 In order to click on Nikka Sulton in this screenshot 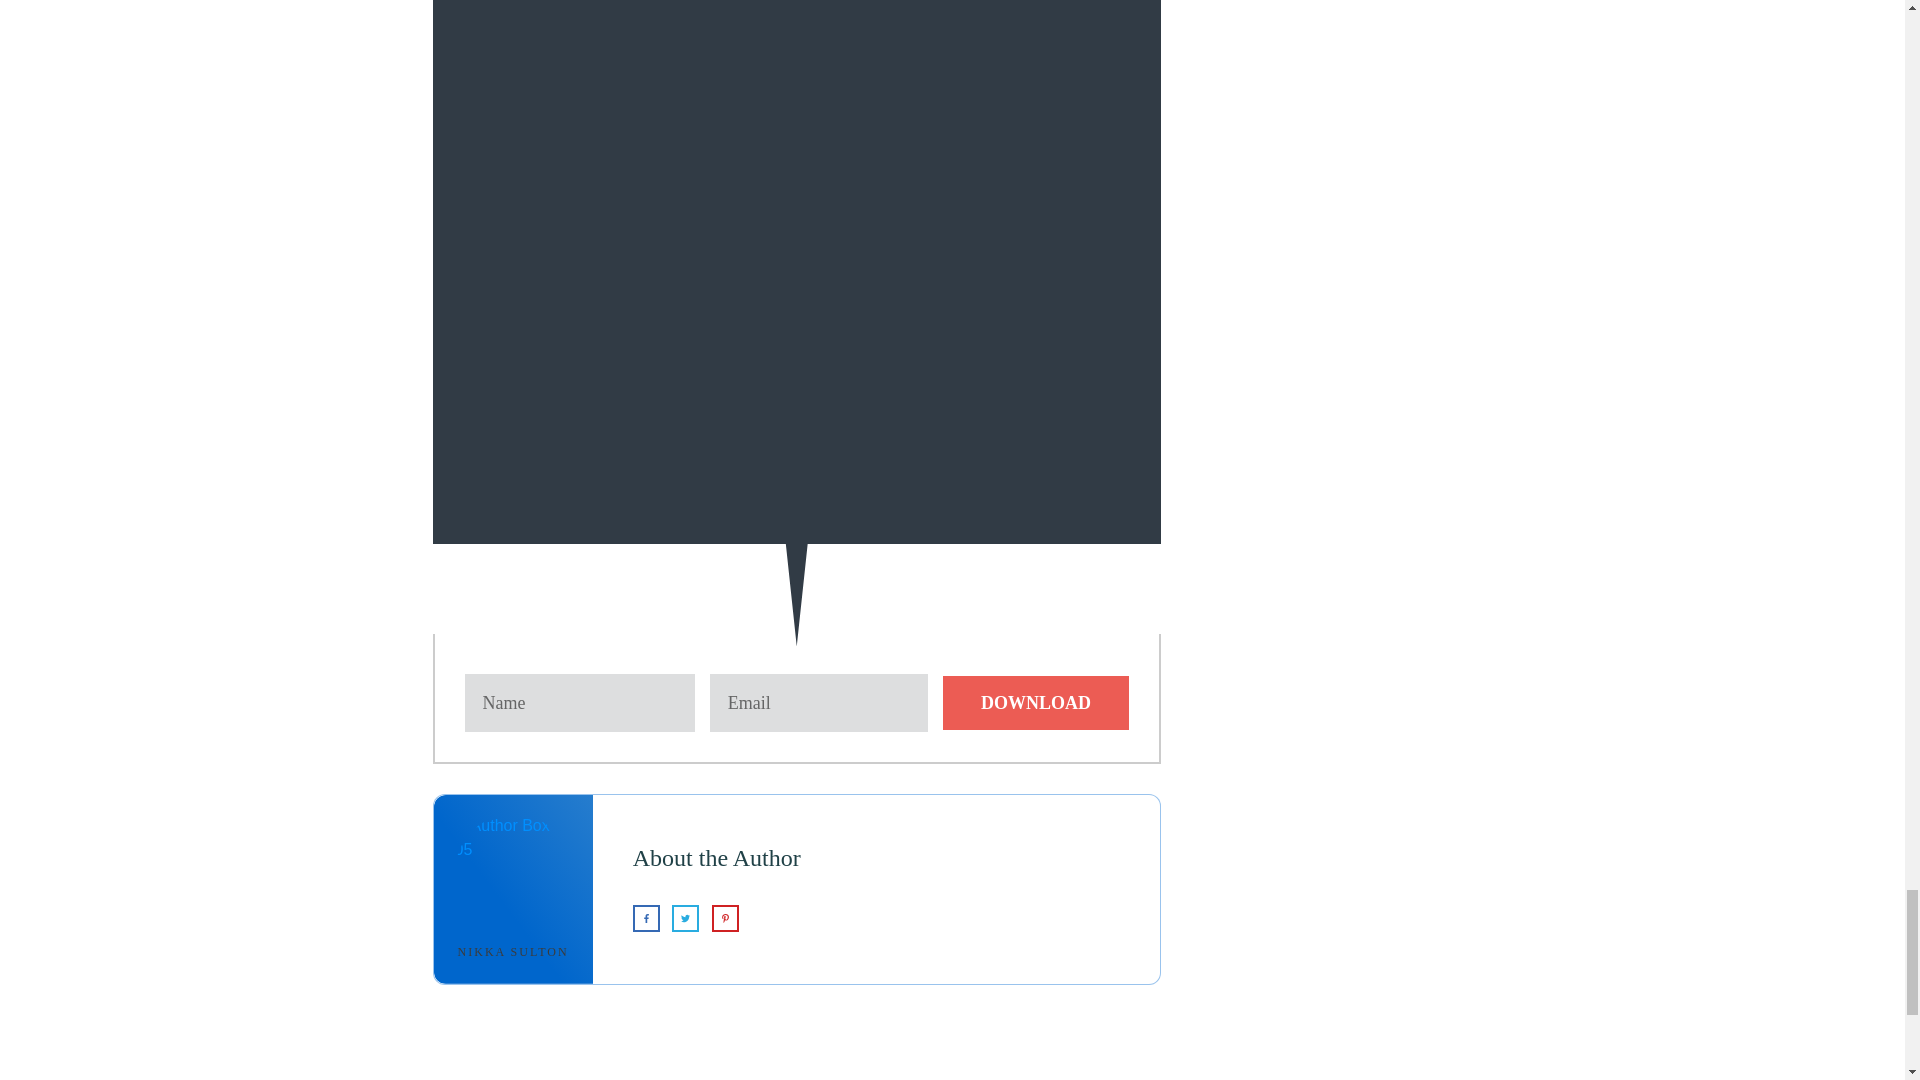, I will do `click(513, 952)`.